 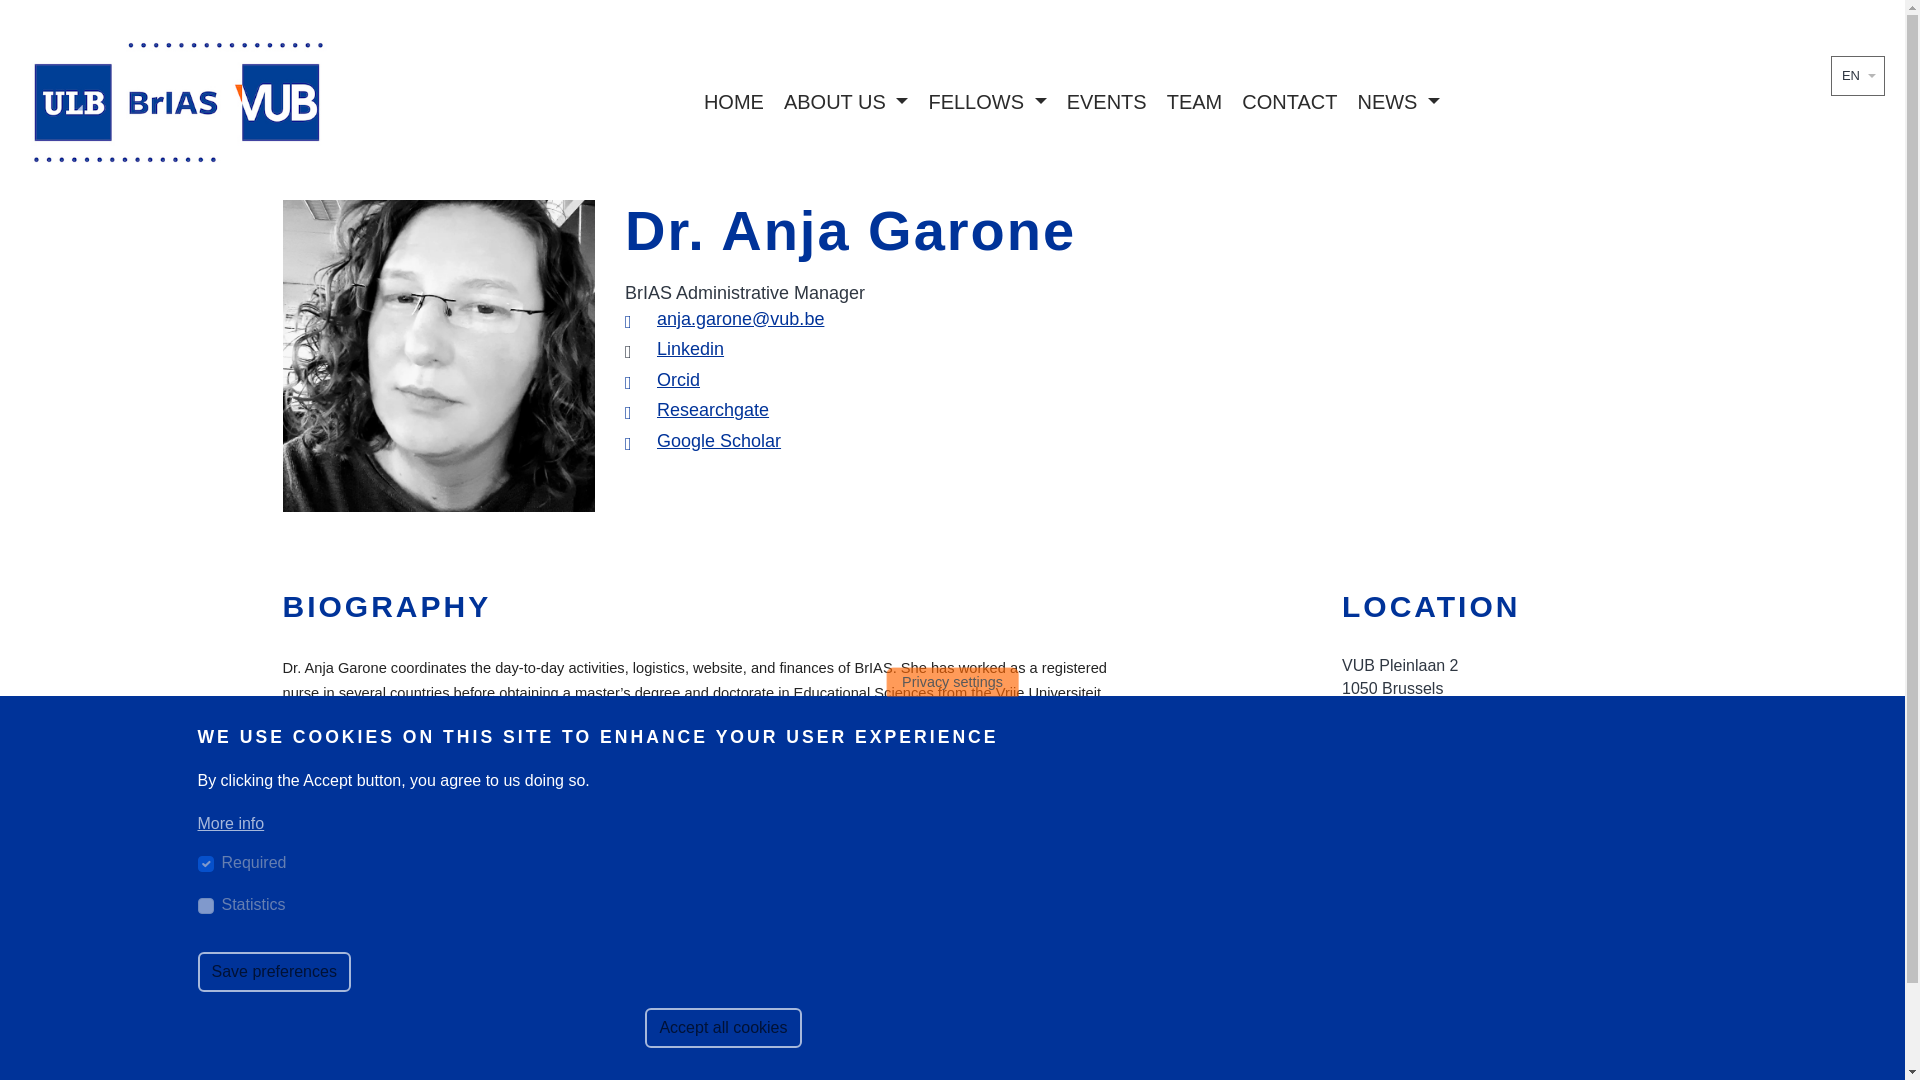 What do you see at coordinates (718, 440) in the screenshot?
I see `Google Scholar` at bounding box center [718, 440].